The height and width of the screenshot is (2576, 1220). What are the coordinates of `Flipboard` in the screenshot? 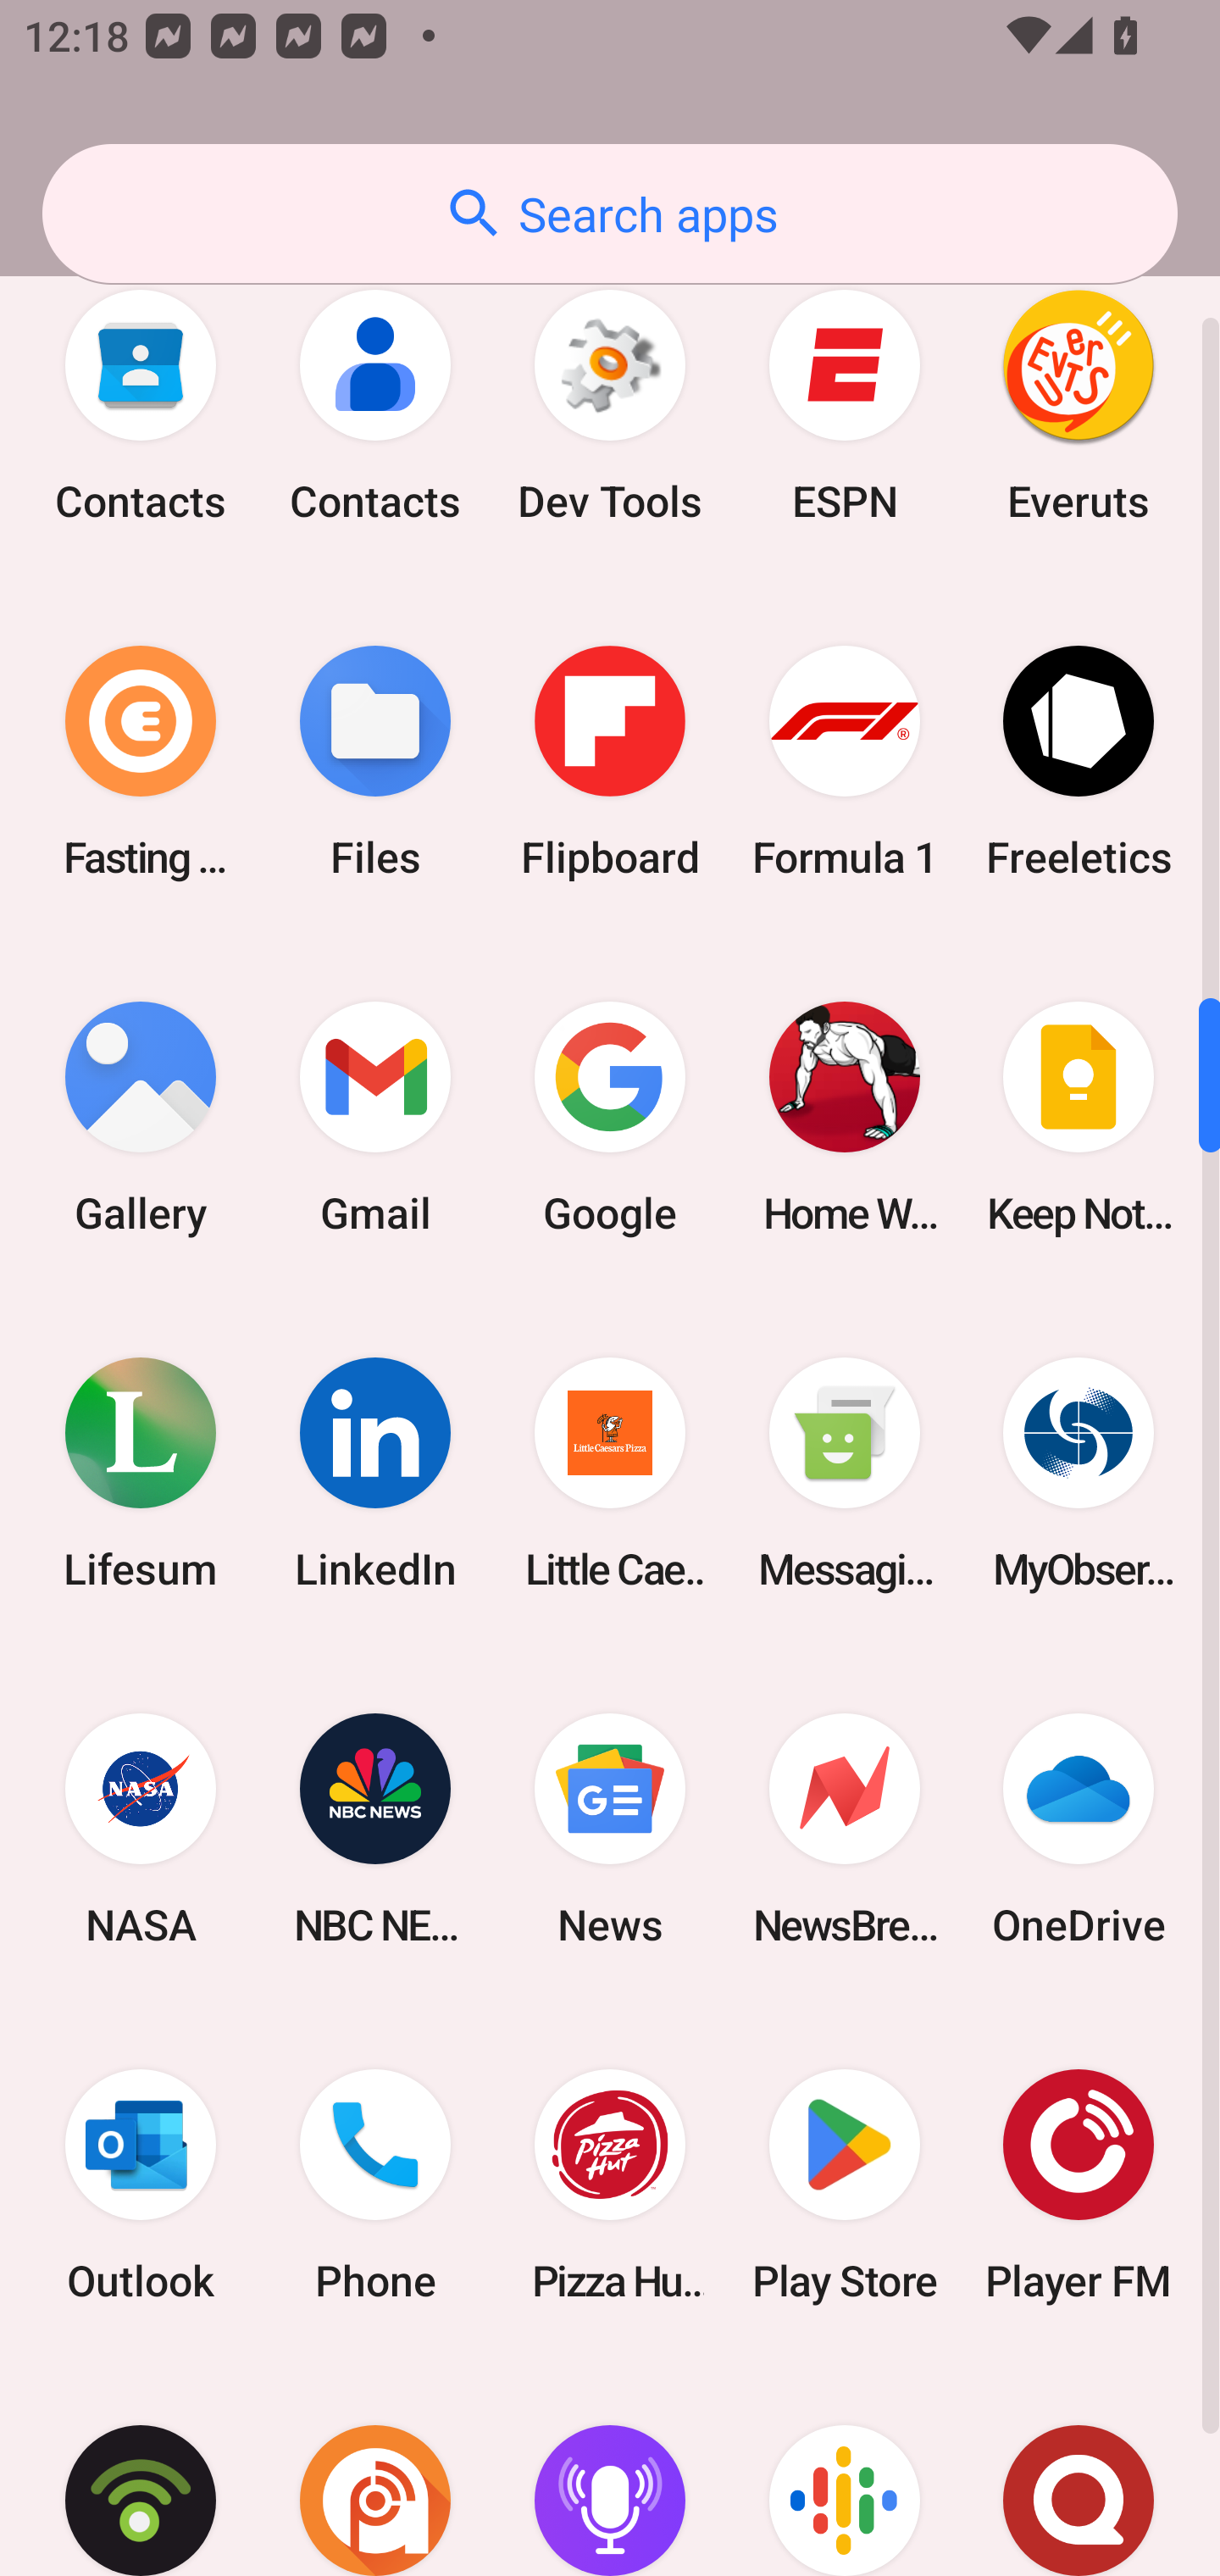 It's located at (610, 763).